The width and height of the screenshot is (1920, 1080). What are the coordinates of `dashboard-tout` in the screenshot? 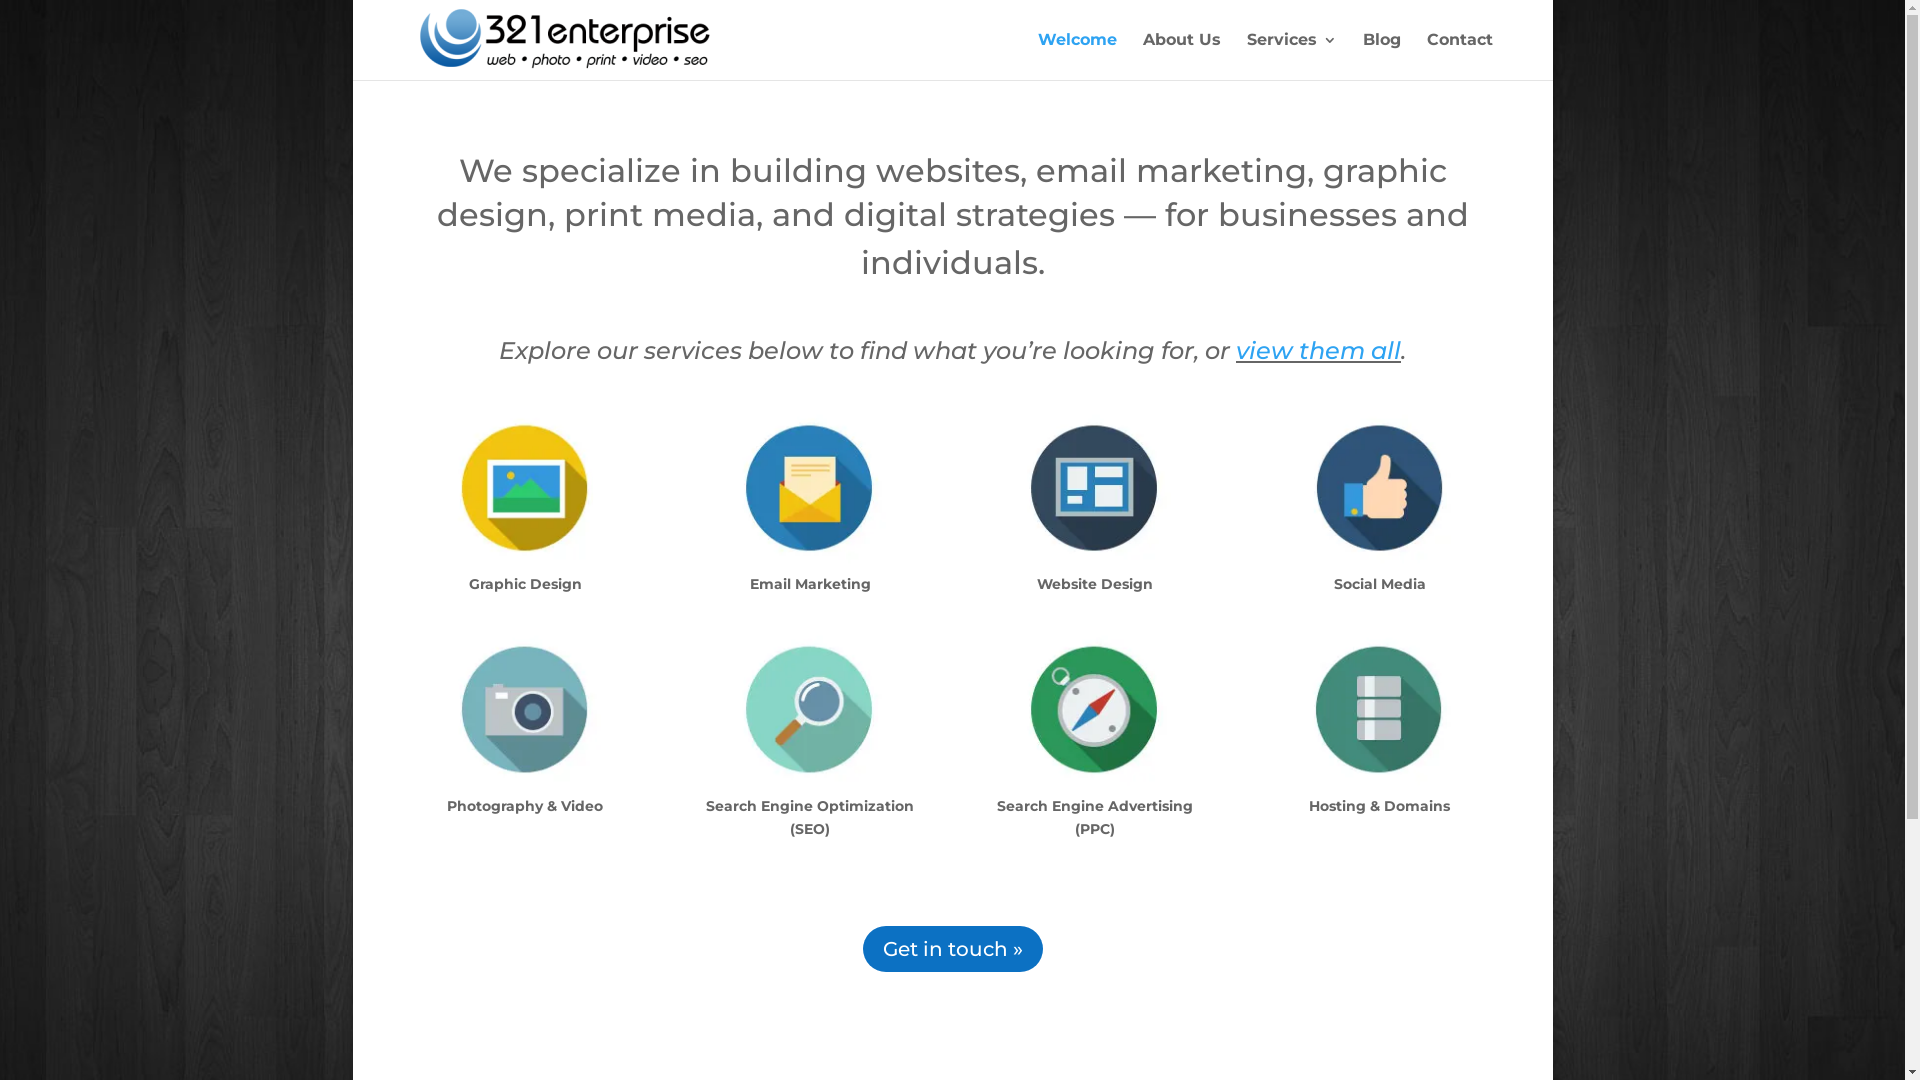 It's located at (1094, 488).